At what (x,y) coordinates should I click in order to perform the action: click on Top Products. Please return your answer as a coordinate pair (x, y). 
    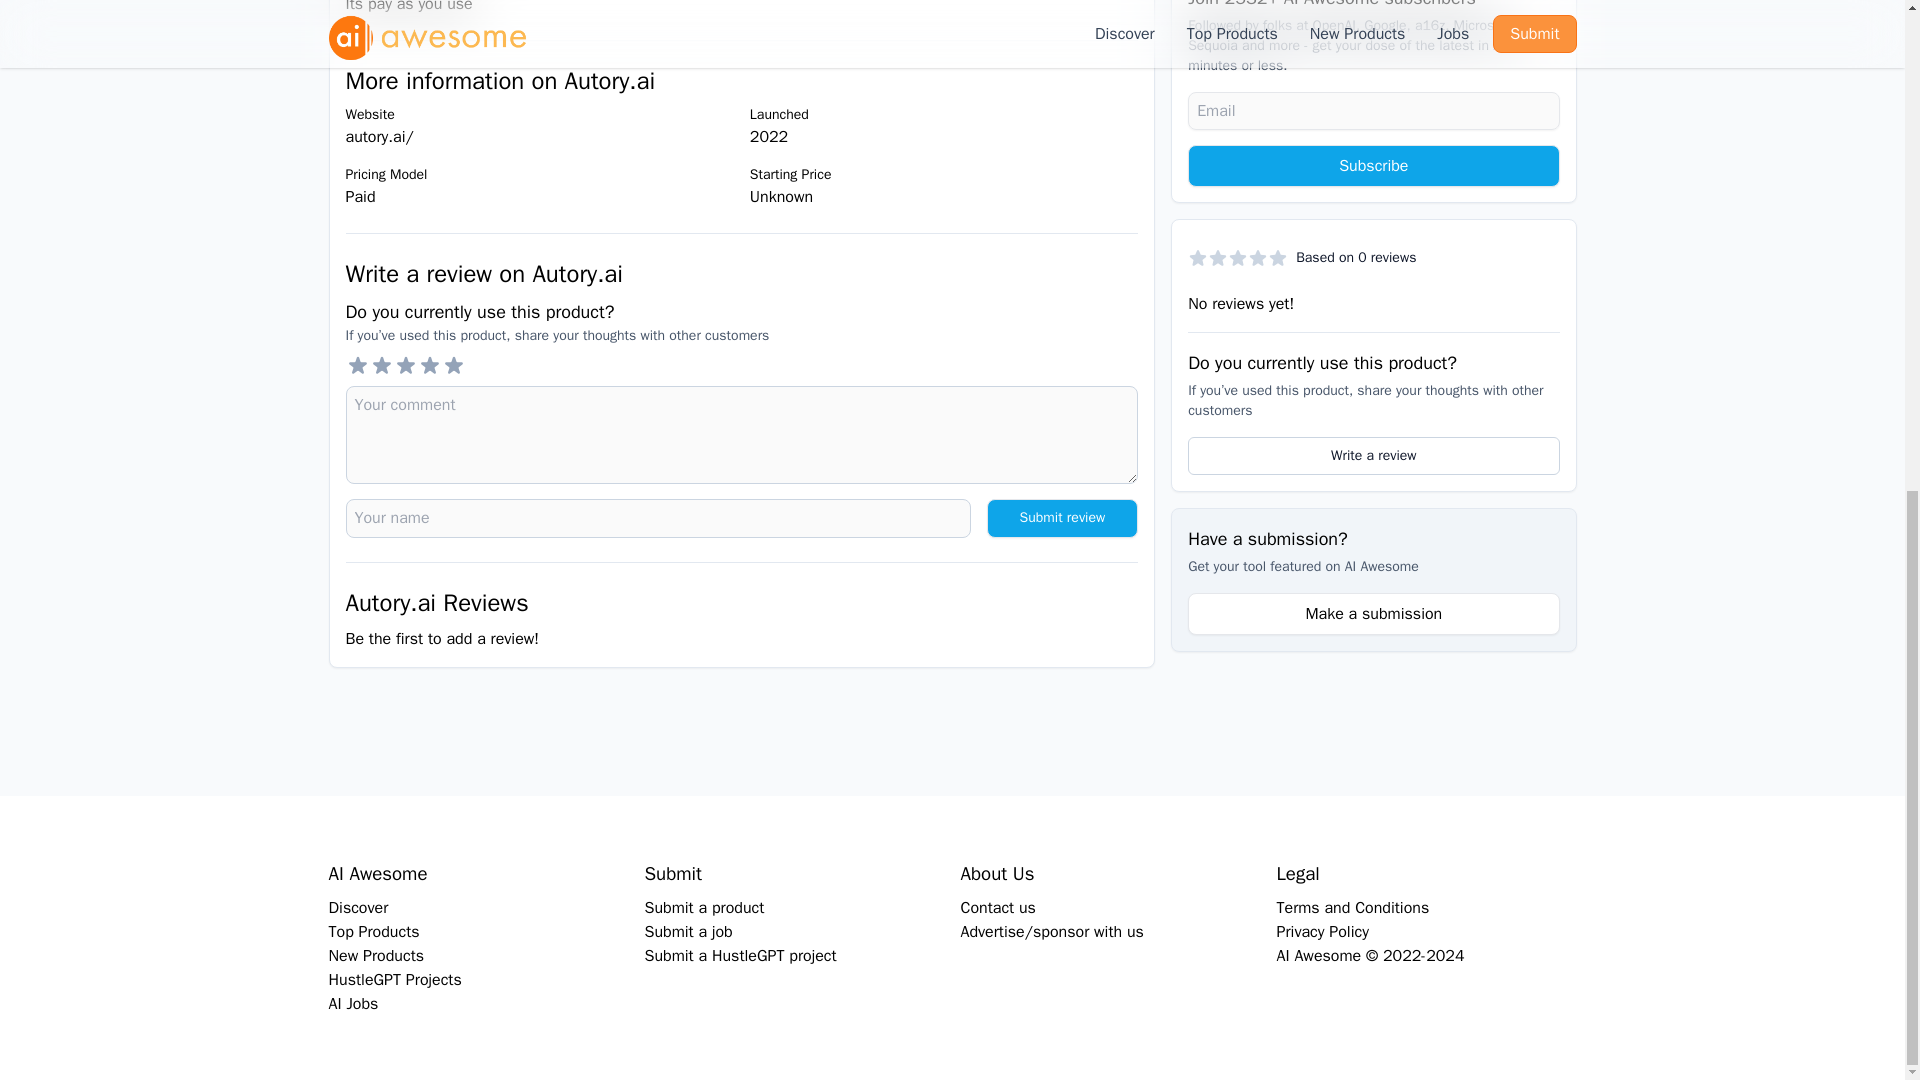
    Looking at the image, I should click on (373, 932).